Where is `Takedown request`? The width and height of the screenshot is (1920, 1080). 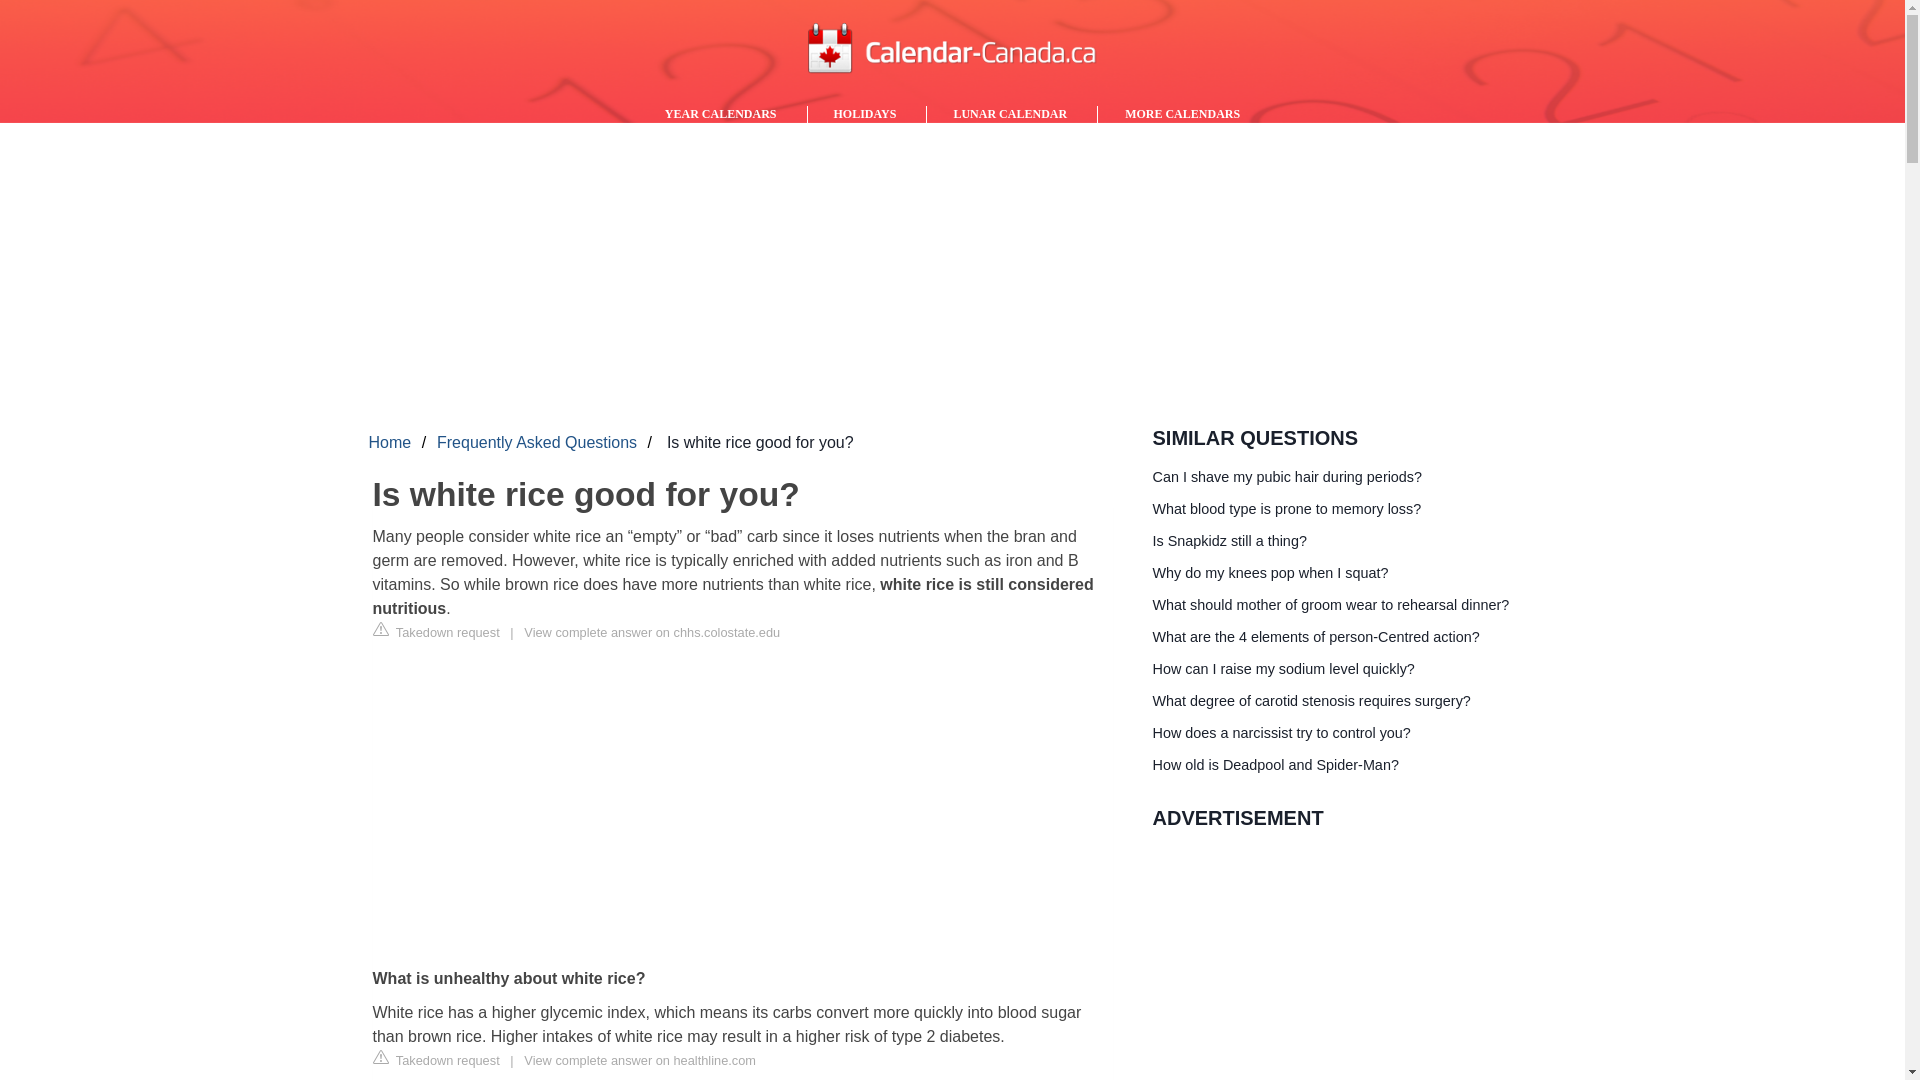 Takedown request is located at coordinates (436, 631).